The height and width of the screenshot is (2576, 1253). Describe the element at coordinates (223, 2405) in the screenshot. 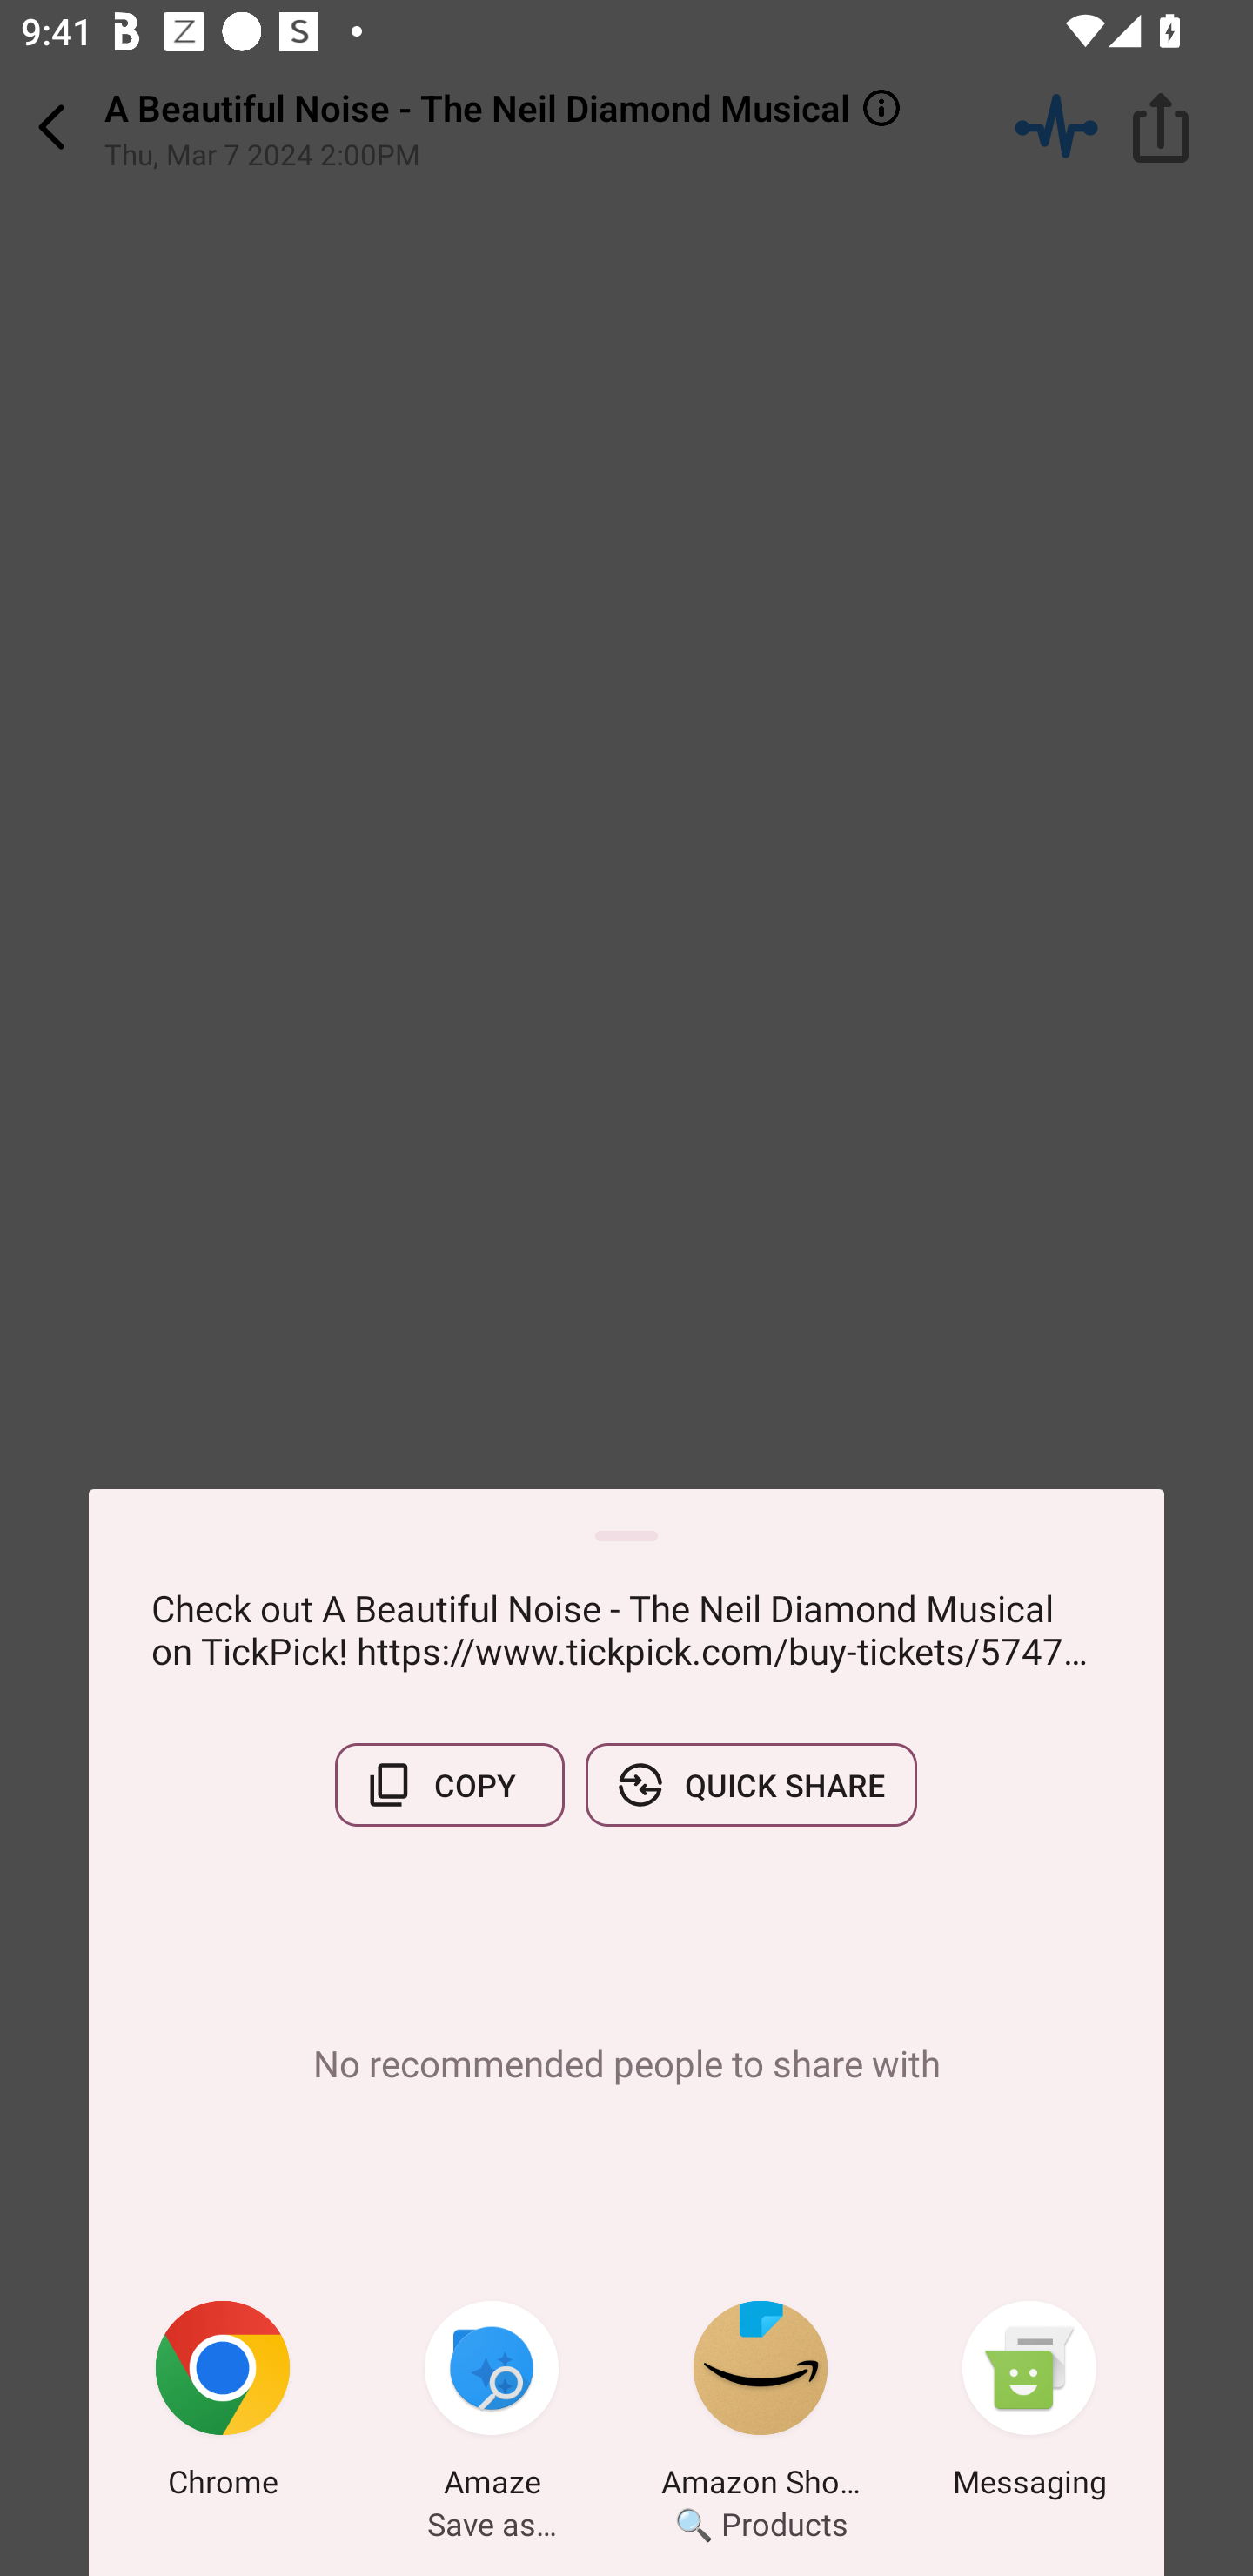

I see `Chrome` at that location.